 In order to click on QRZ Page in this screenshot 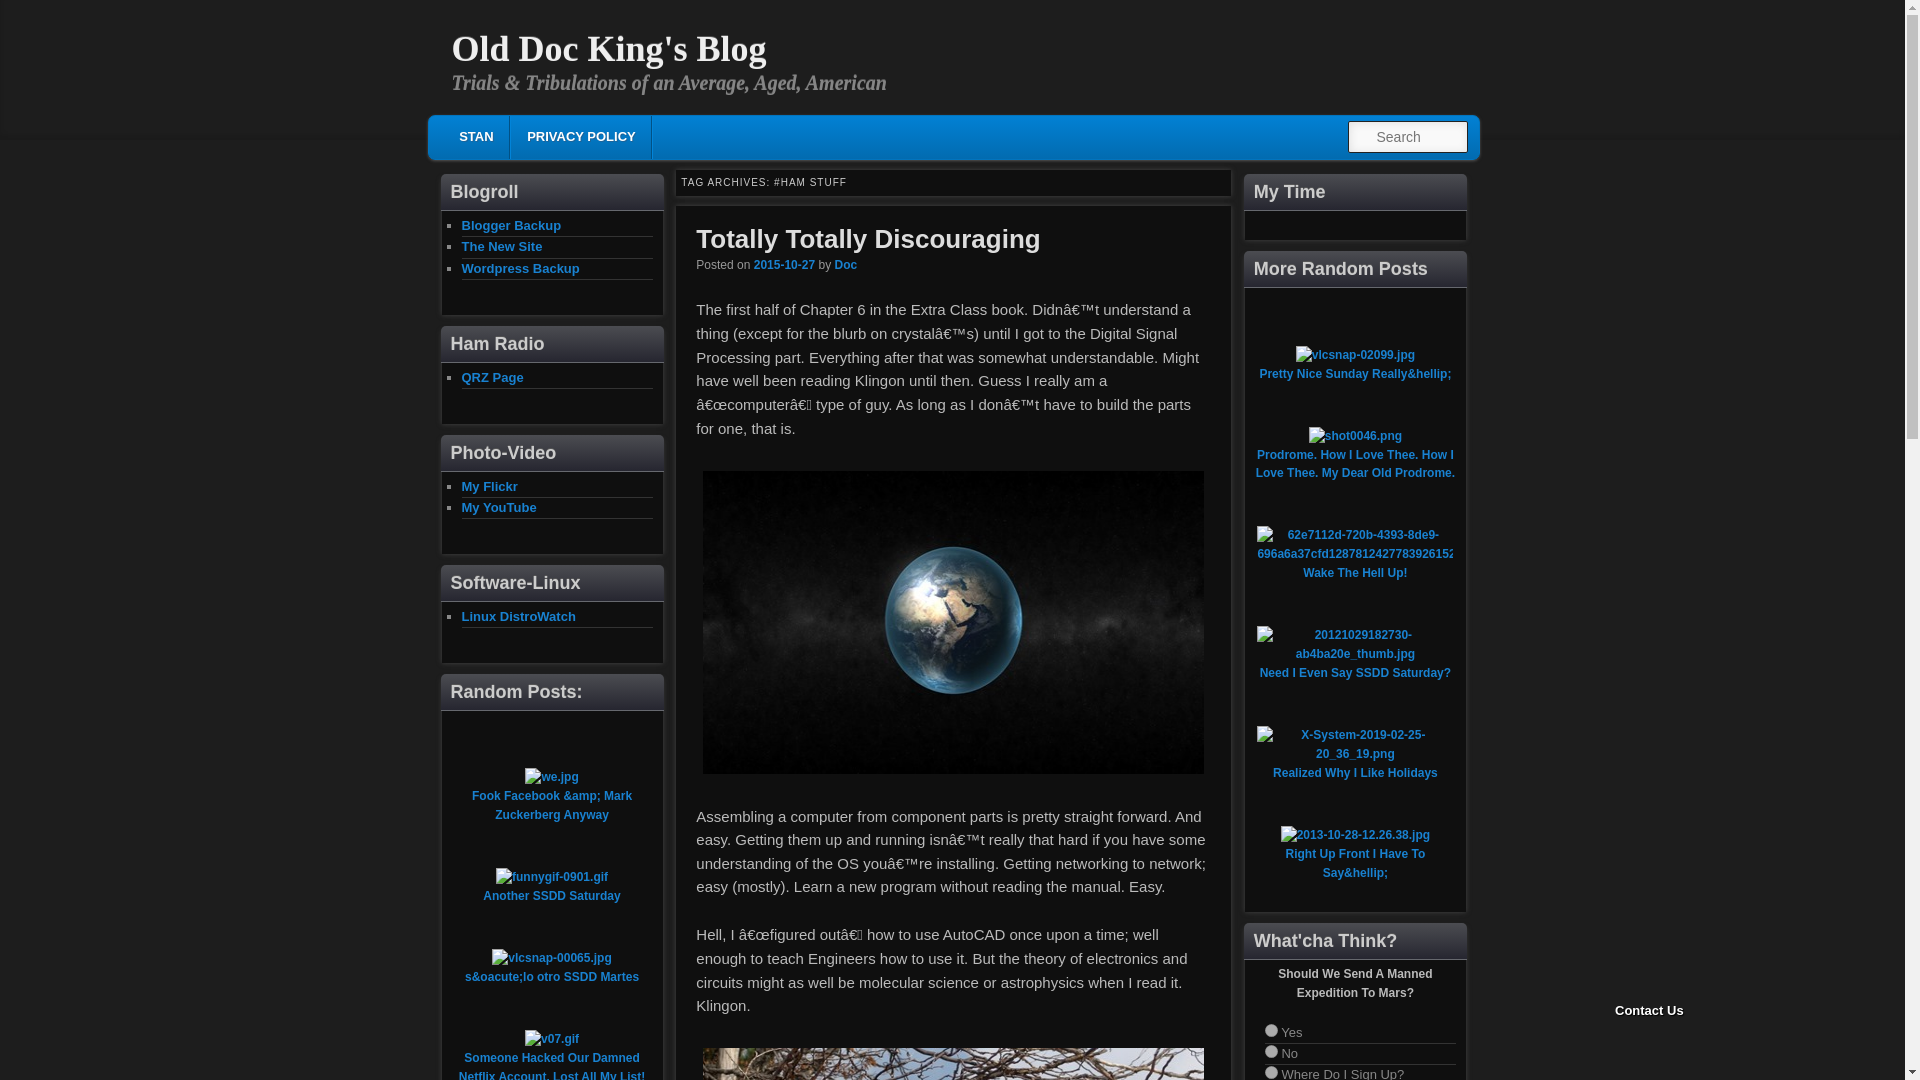, I will do `click(493, 377)`.